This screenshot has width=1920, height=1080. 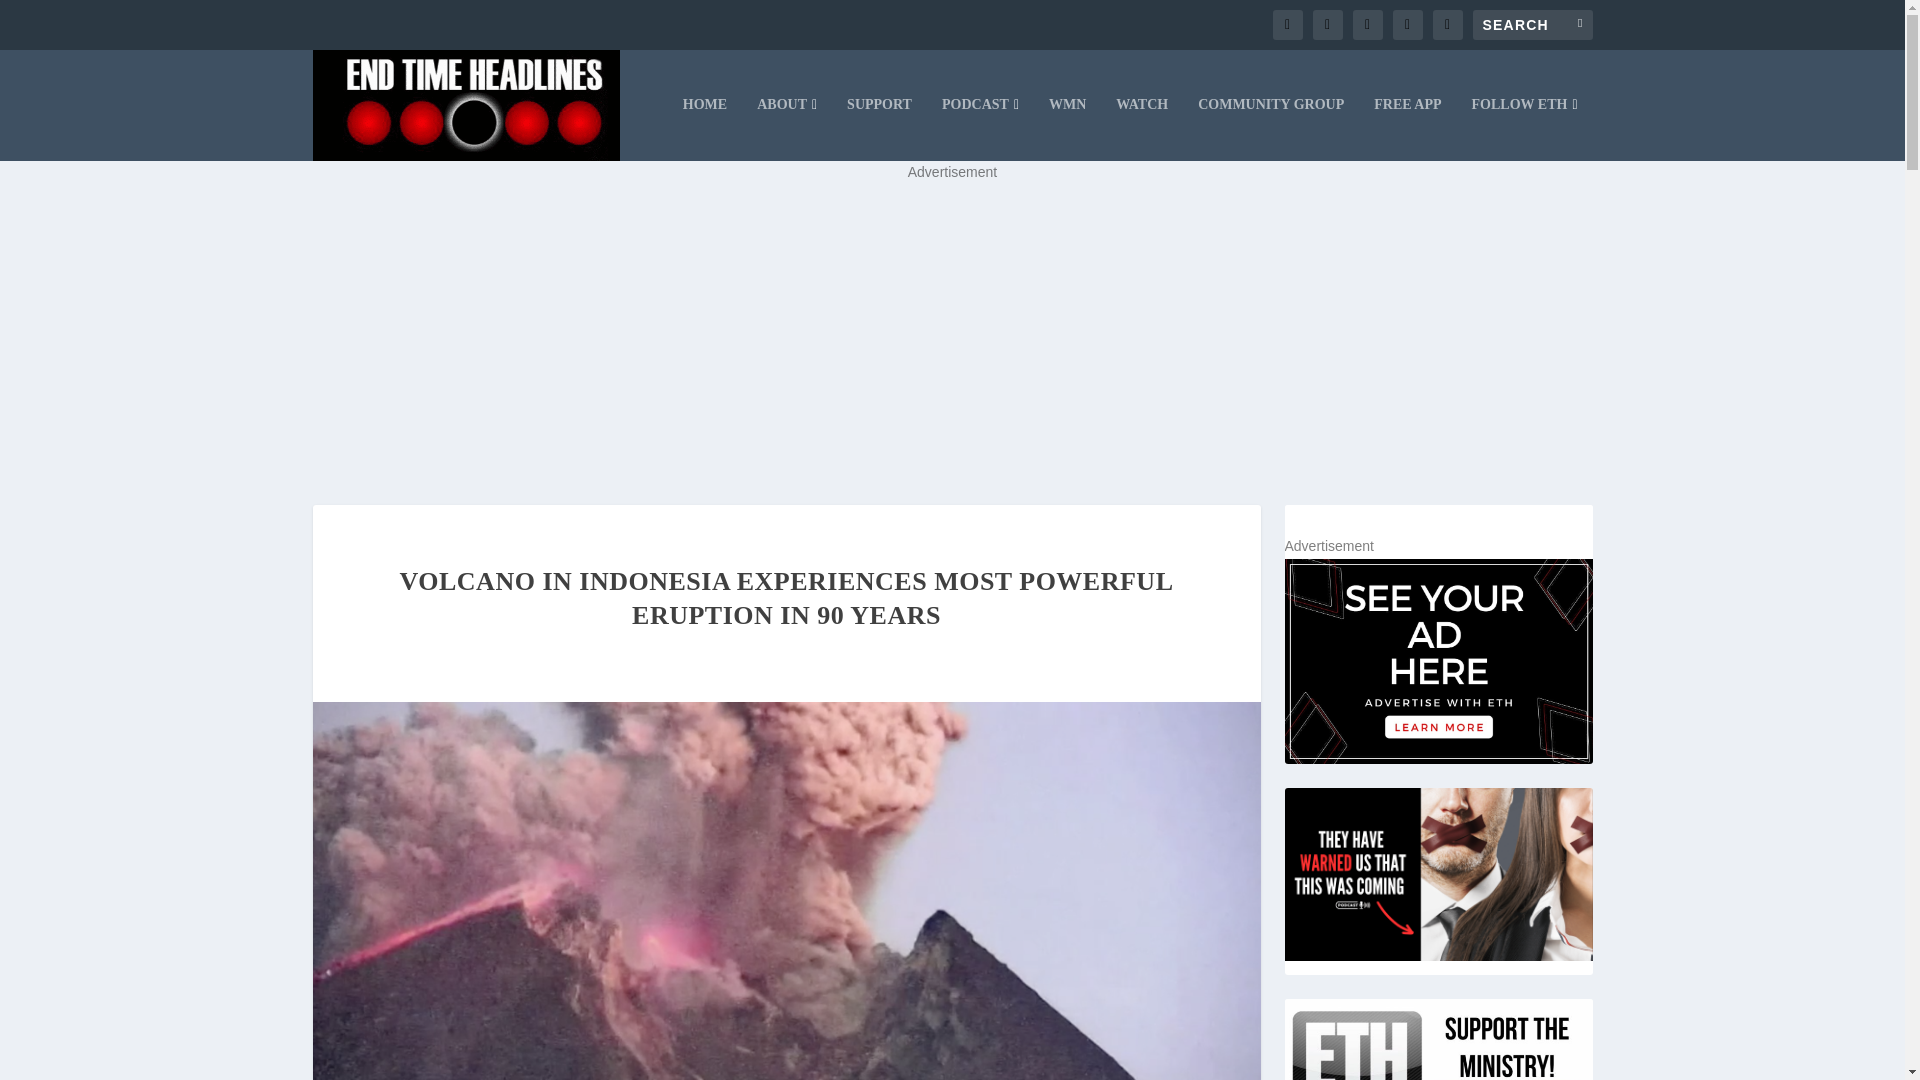 What do you see at coordinates (980, 128) in the screenshot?
I see `PODCAST` at bounding box center [980, 128].